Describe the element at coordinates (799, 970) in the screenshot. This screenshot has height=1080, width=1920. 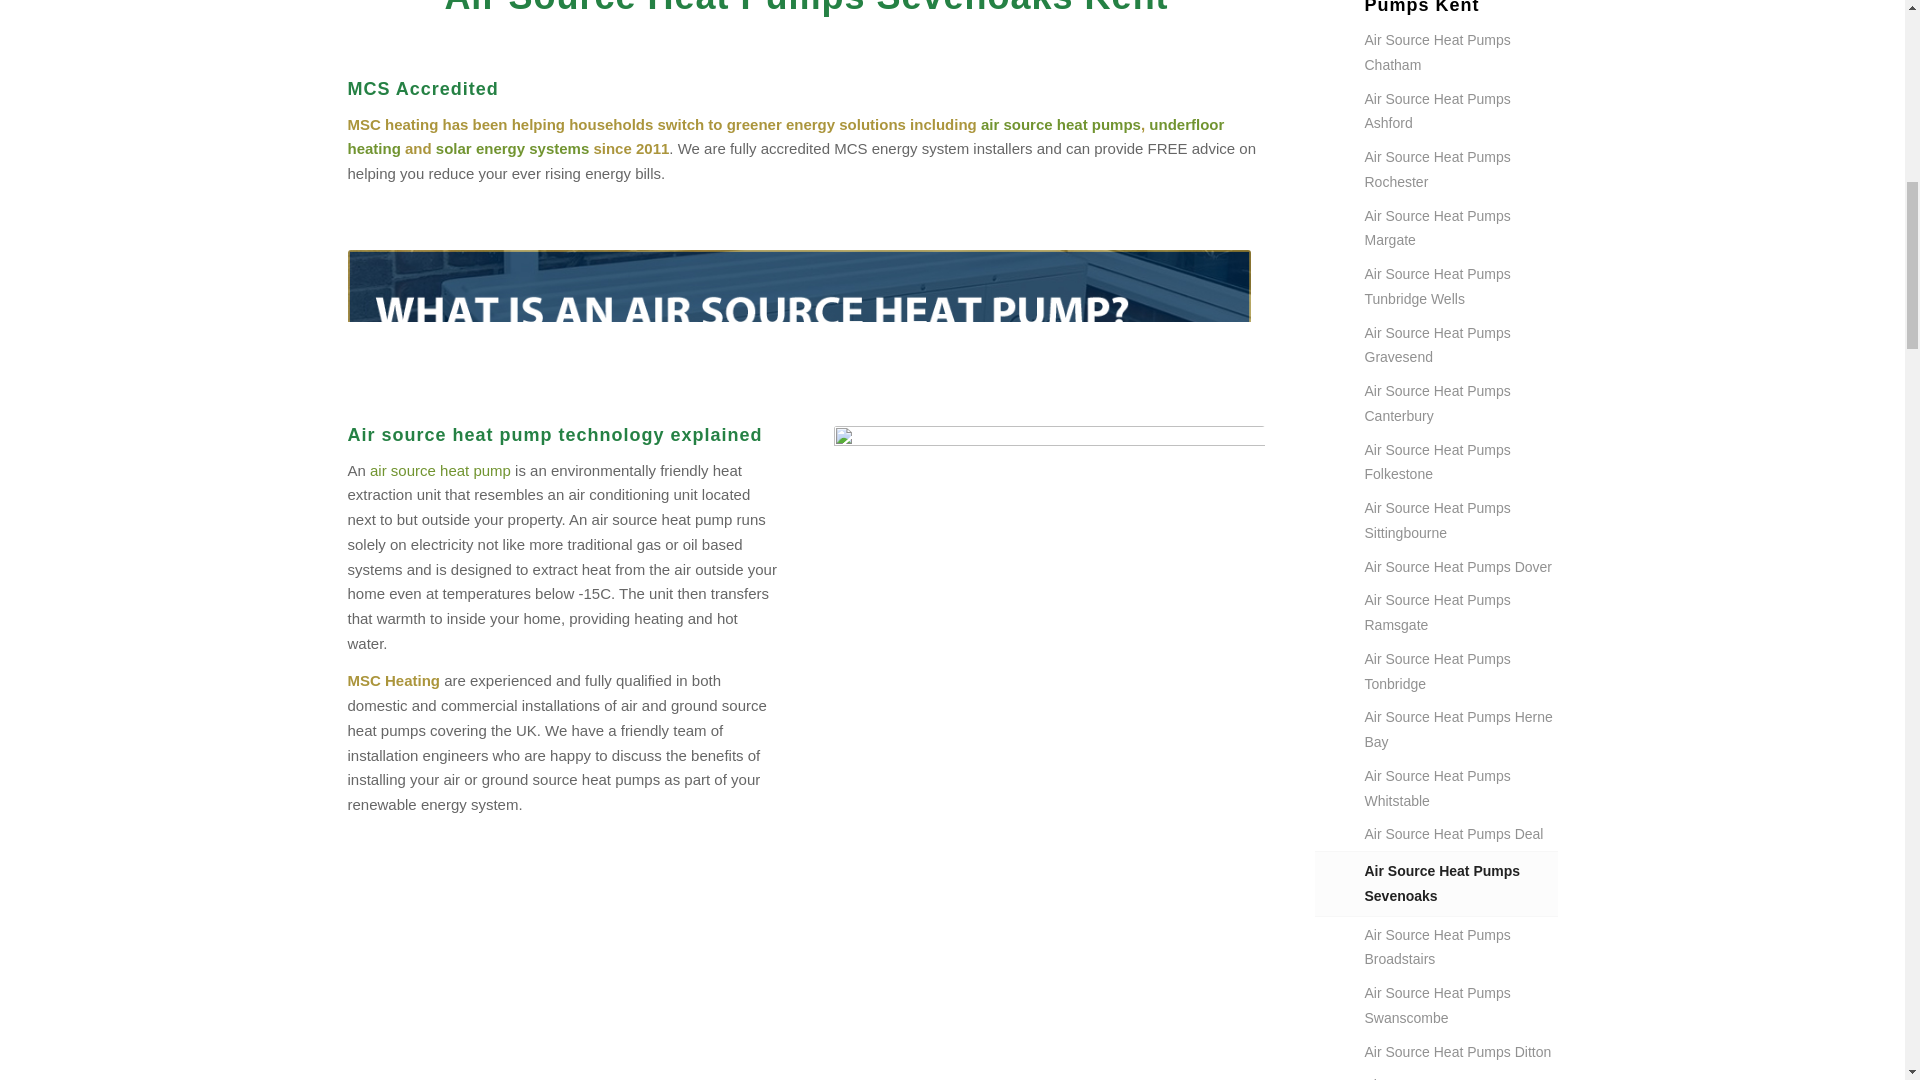
I see `air-source-heat-pump-works` at that location.